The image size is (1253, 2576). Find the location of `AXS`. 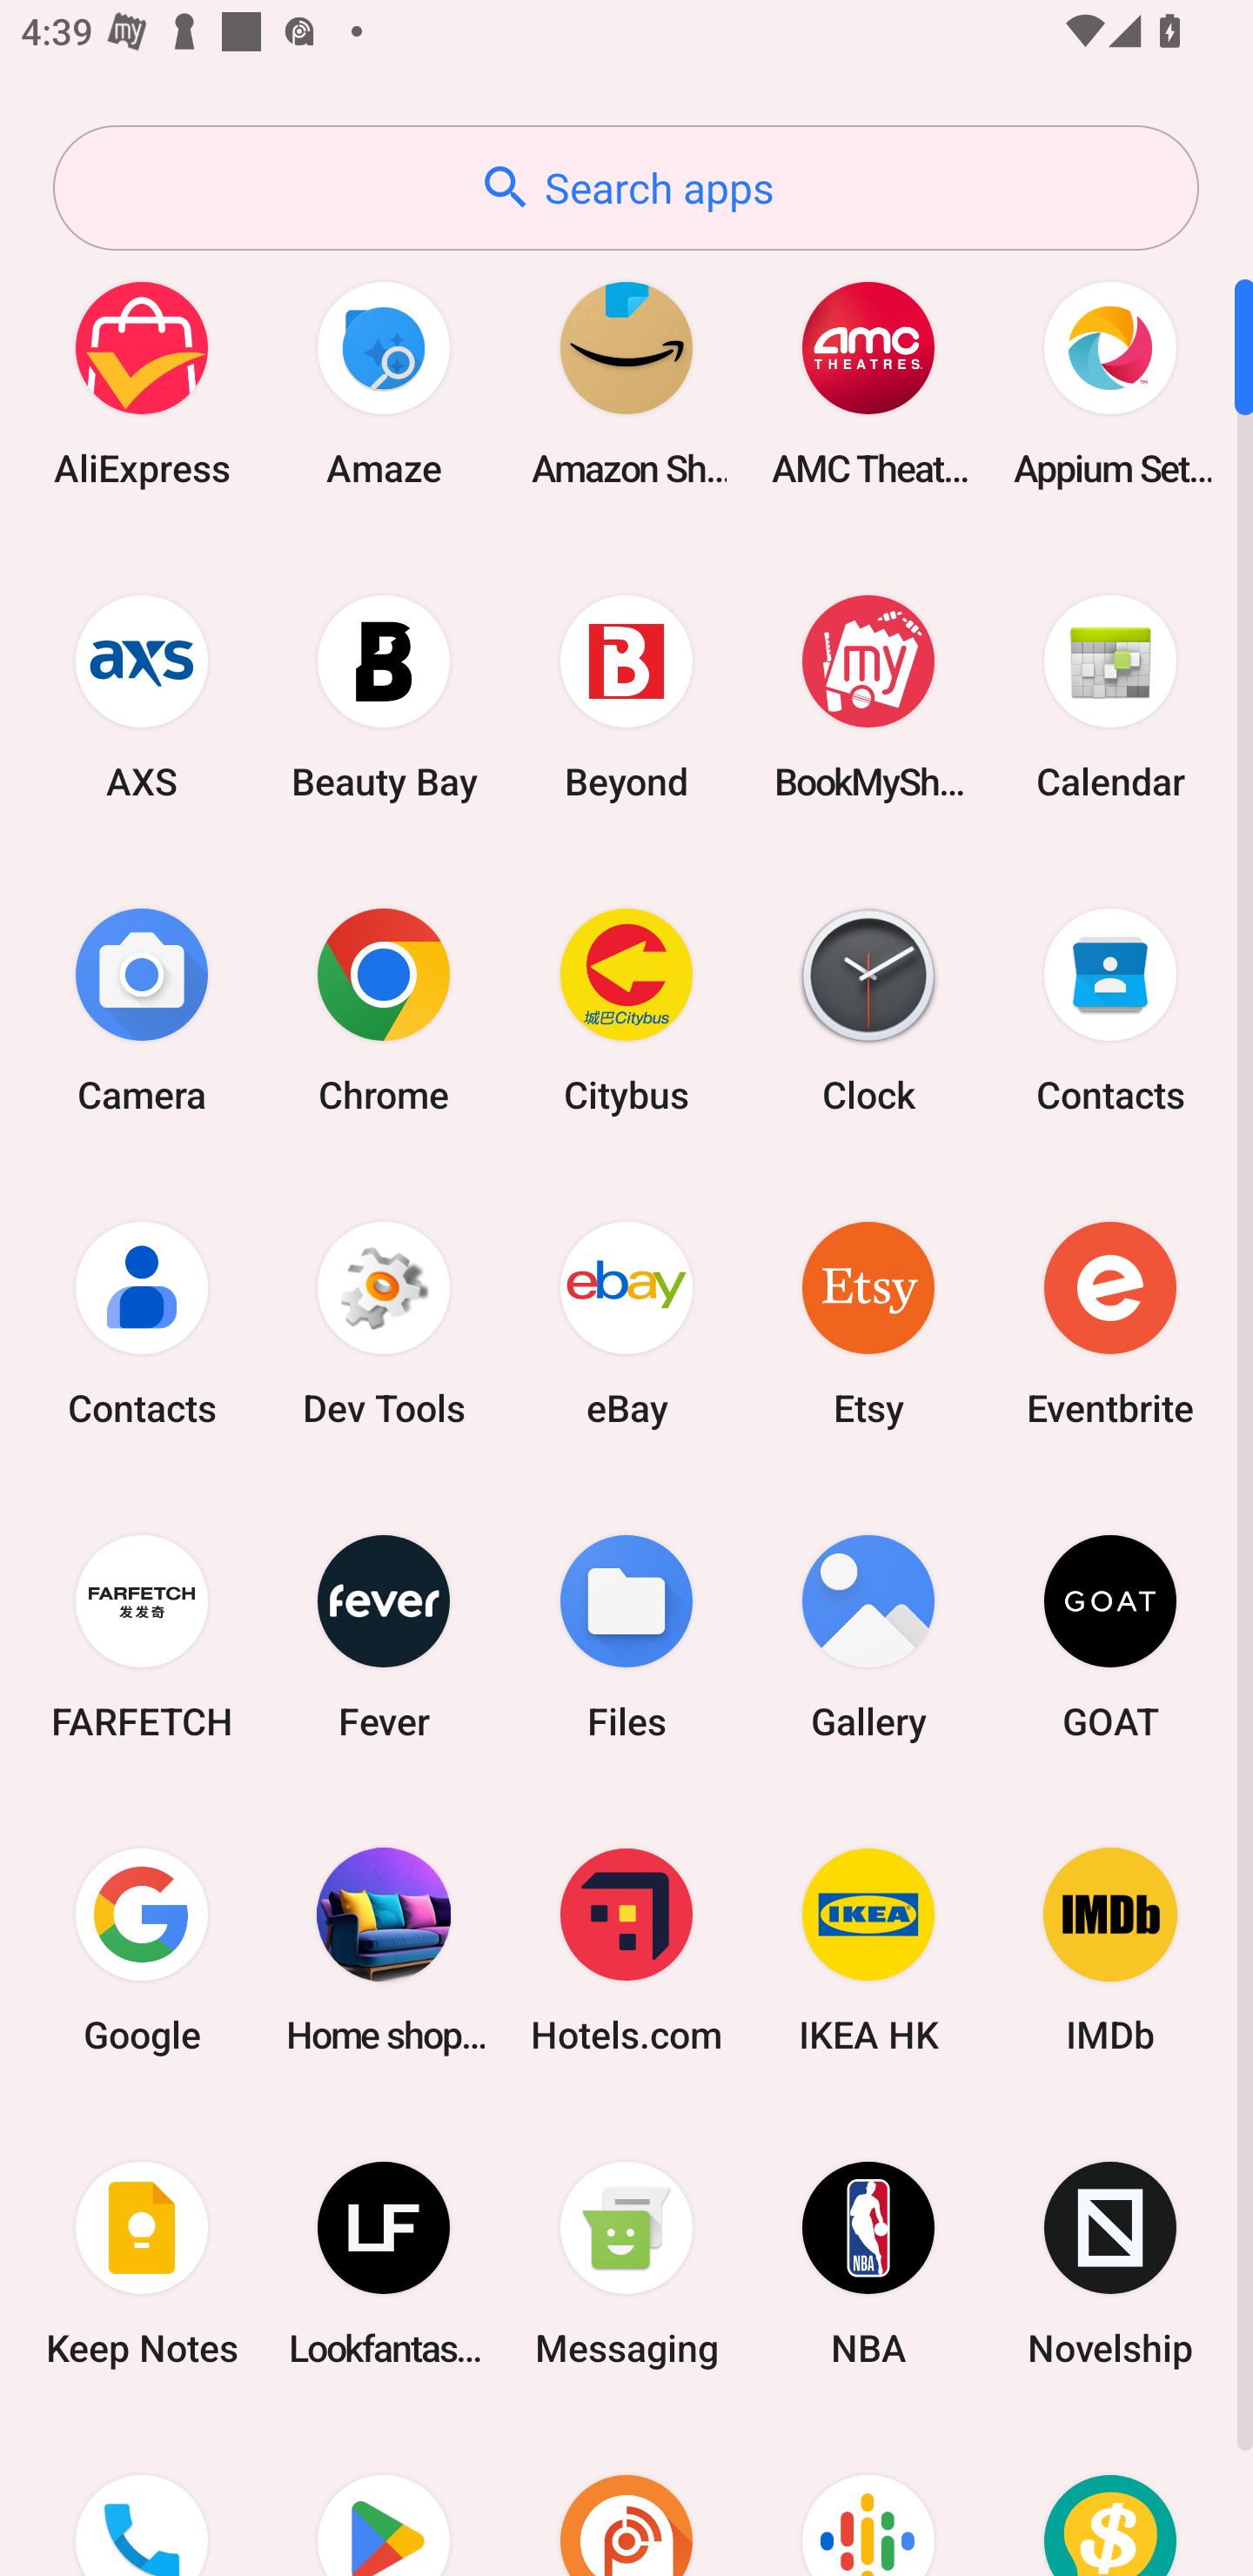

AXS is located at coordinates (142, 696).